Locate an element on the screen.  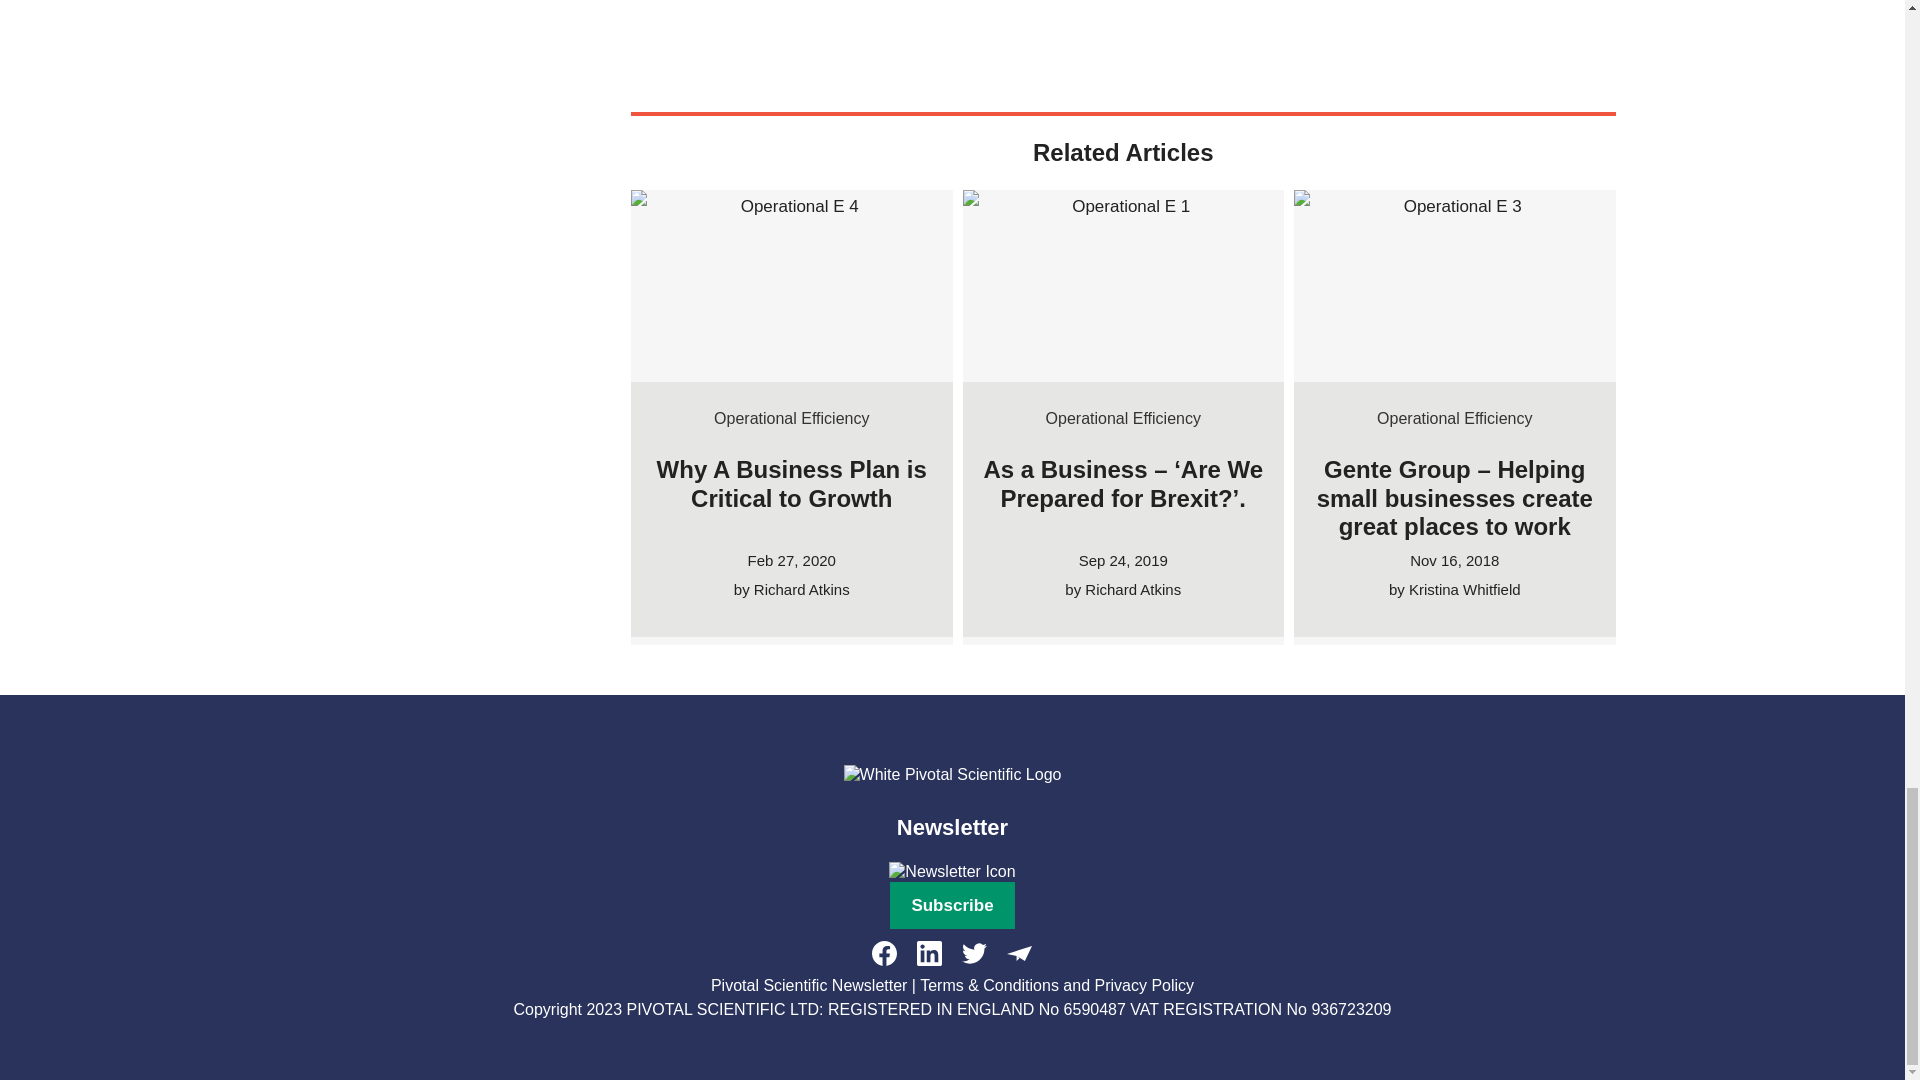
Why A Business Plan is Critical to Growth is located at coordinates (792, 483).